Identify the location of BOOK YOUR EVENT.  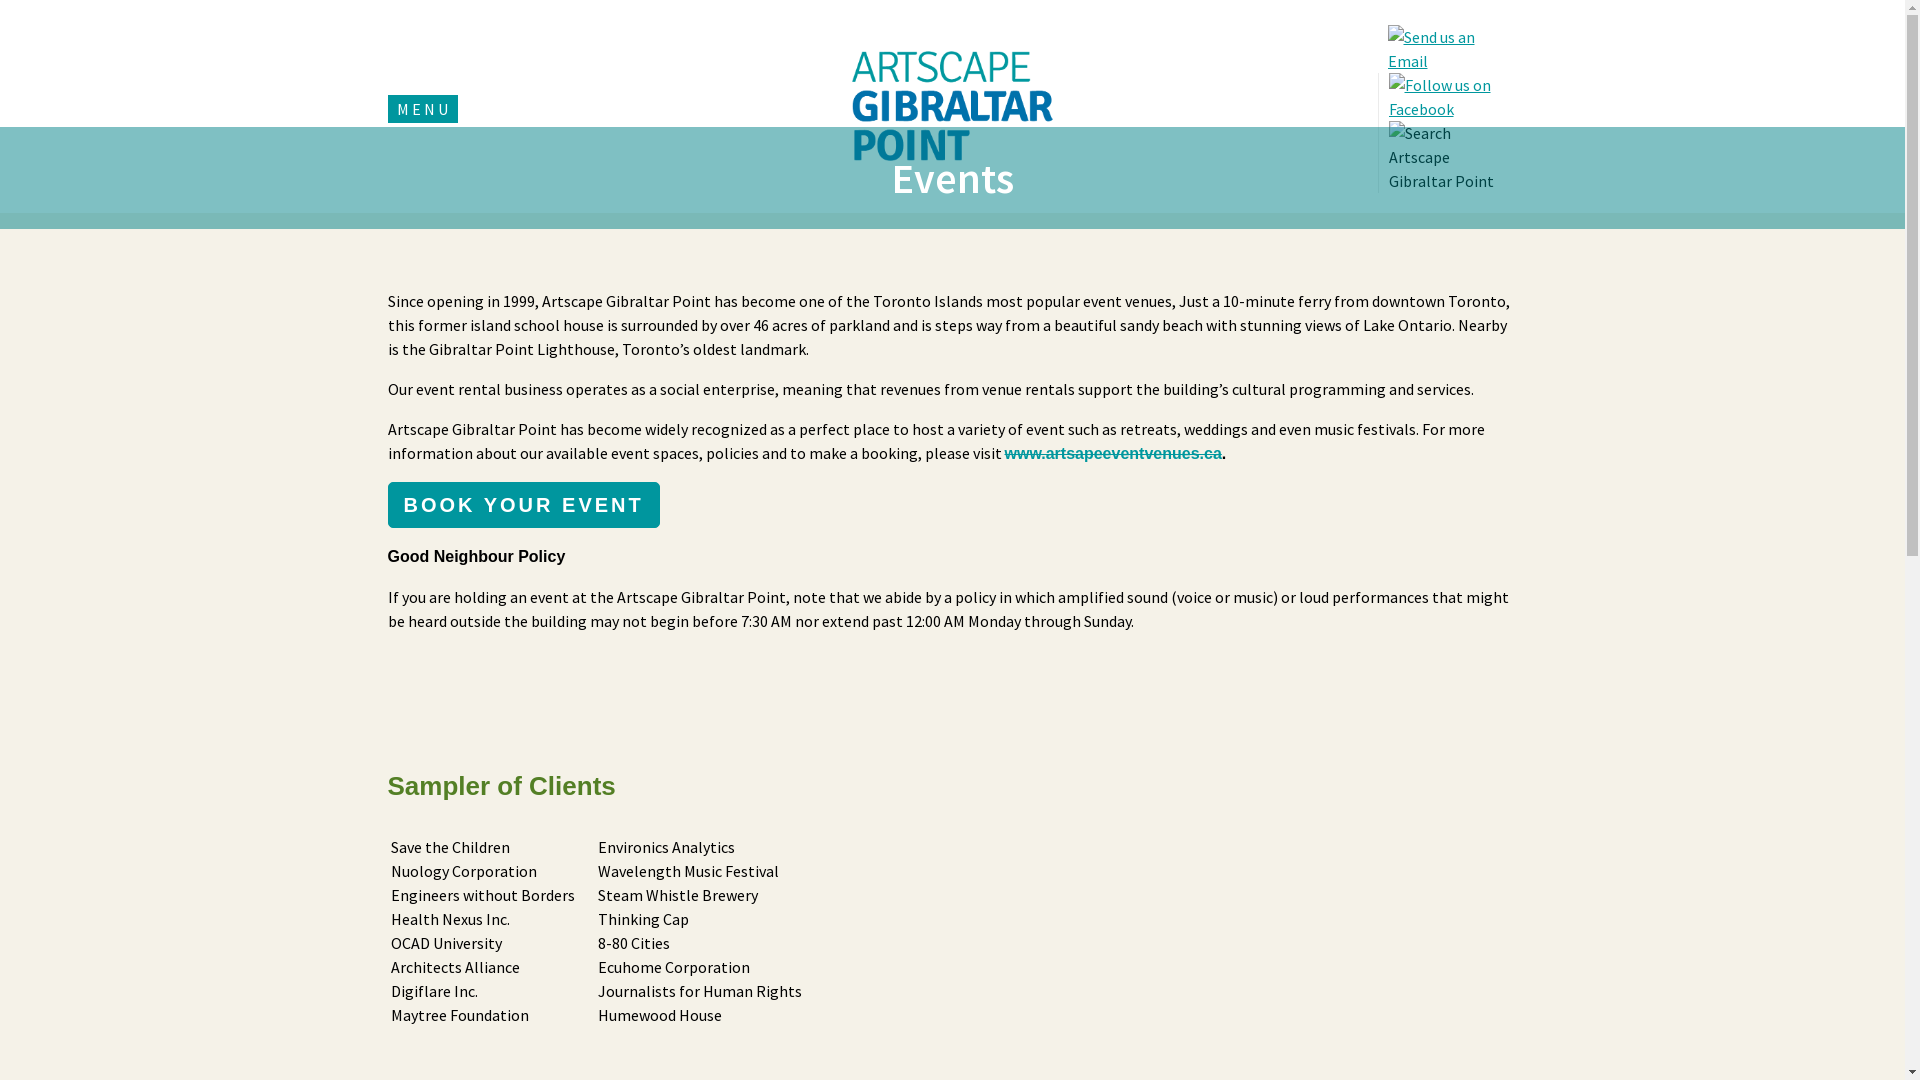
(523, 505).